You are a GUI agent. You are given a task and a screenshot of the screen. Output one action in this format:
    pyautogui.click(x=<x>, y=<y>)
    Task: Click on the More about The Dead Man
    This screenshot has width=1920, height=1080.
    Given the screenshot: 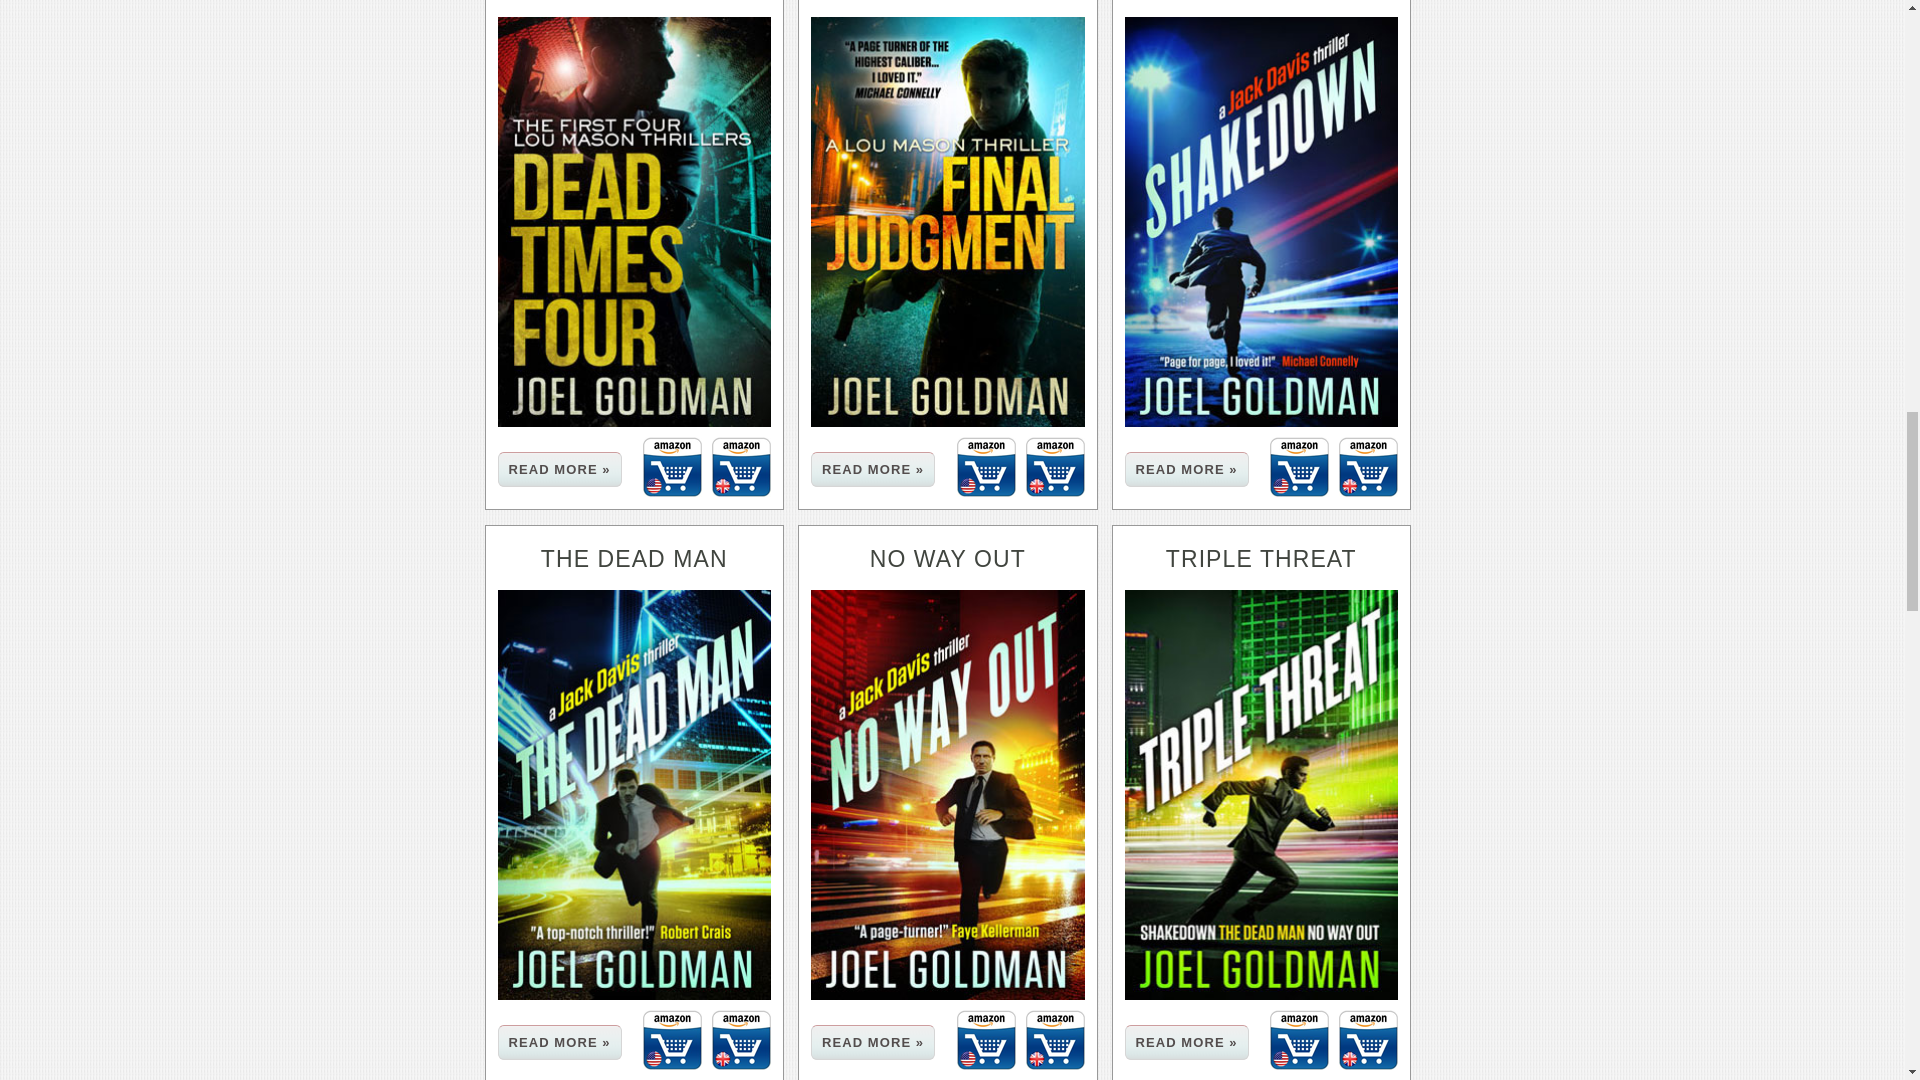 What is the action you would take?
    pyautogui.click(x=560, y=1042)
    